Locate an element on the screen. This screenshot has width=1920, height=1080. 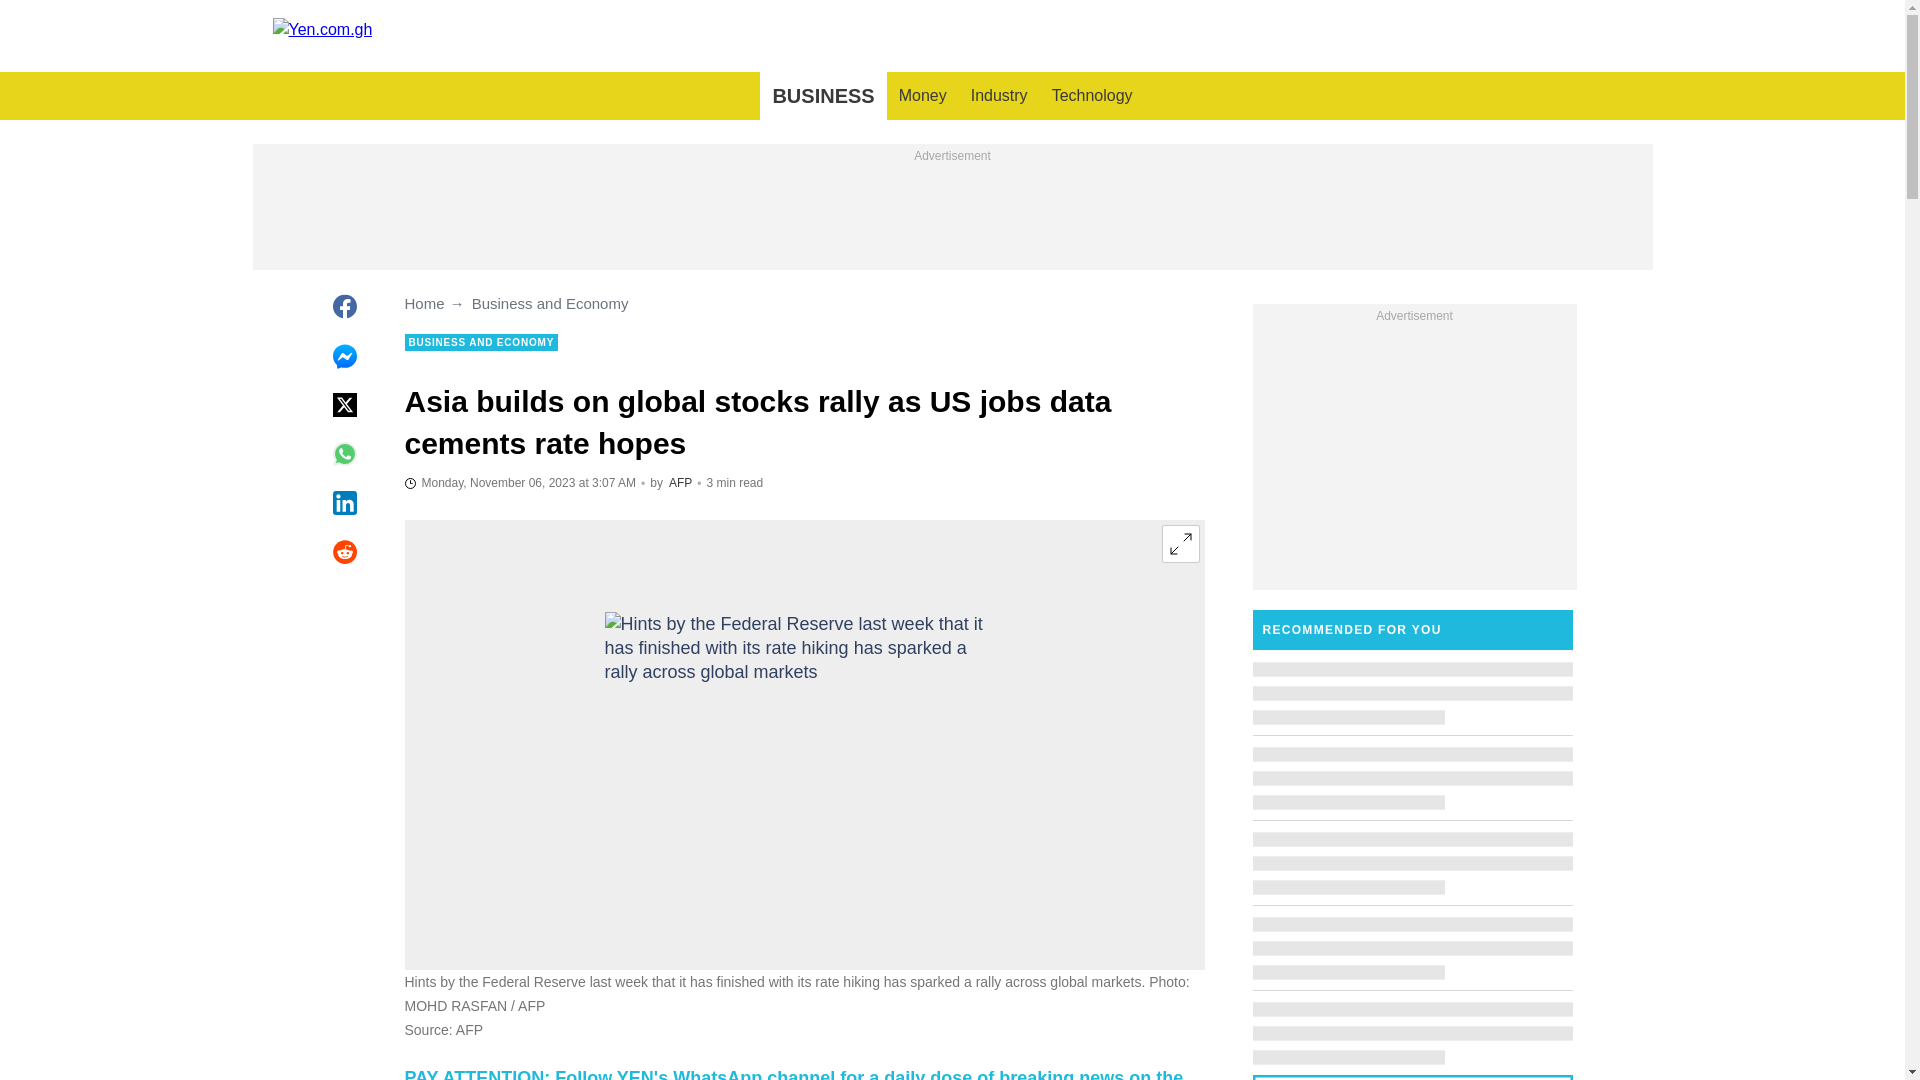
BUSINESS is located at coordinates (822, 96).